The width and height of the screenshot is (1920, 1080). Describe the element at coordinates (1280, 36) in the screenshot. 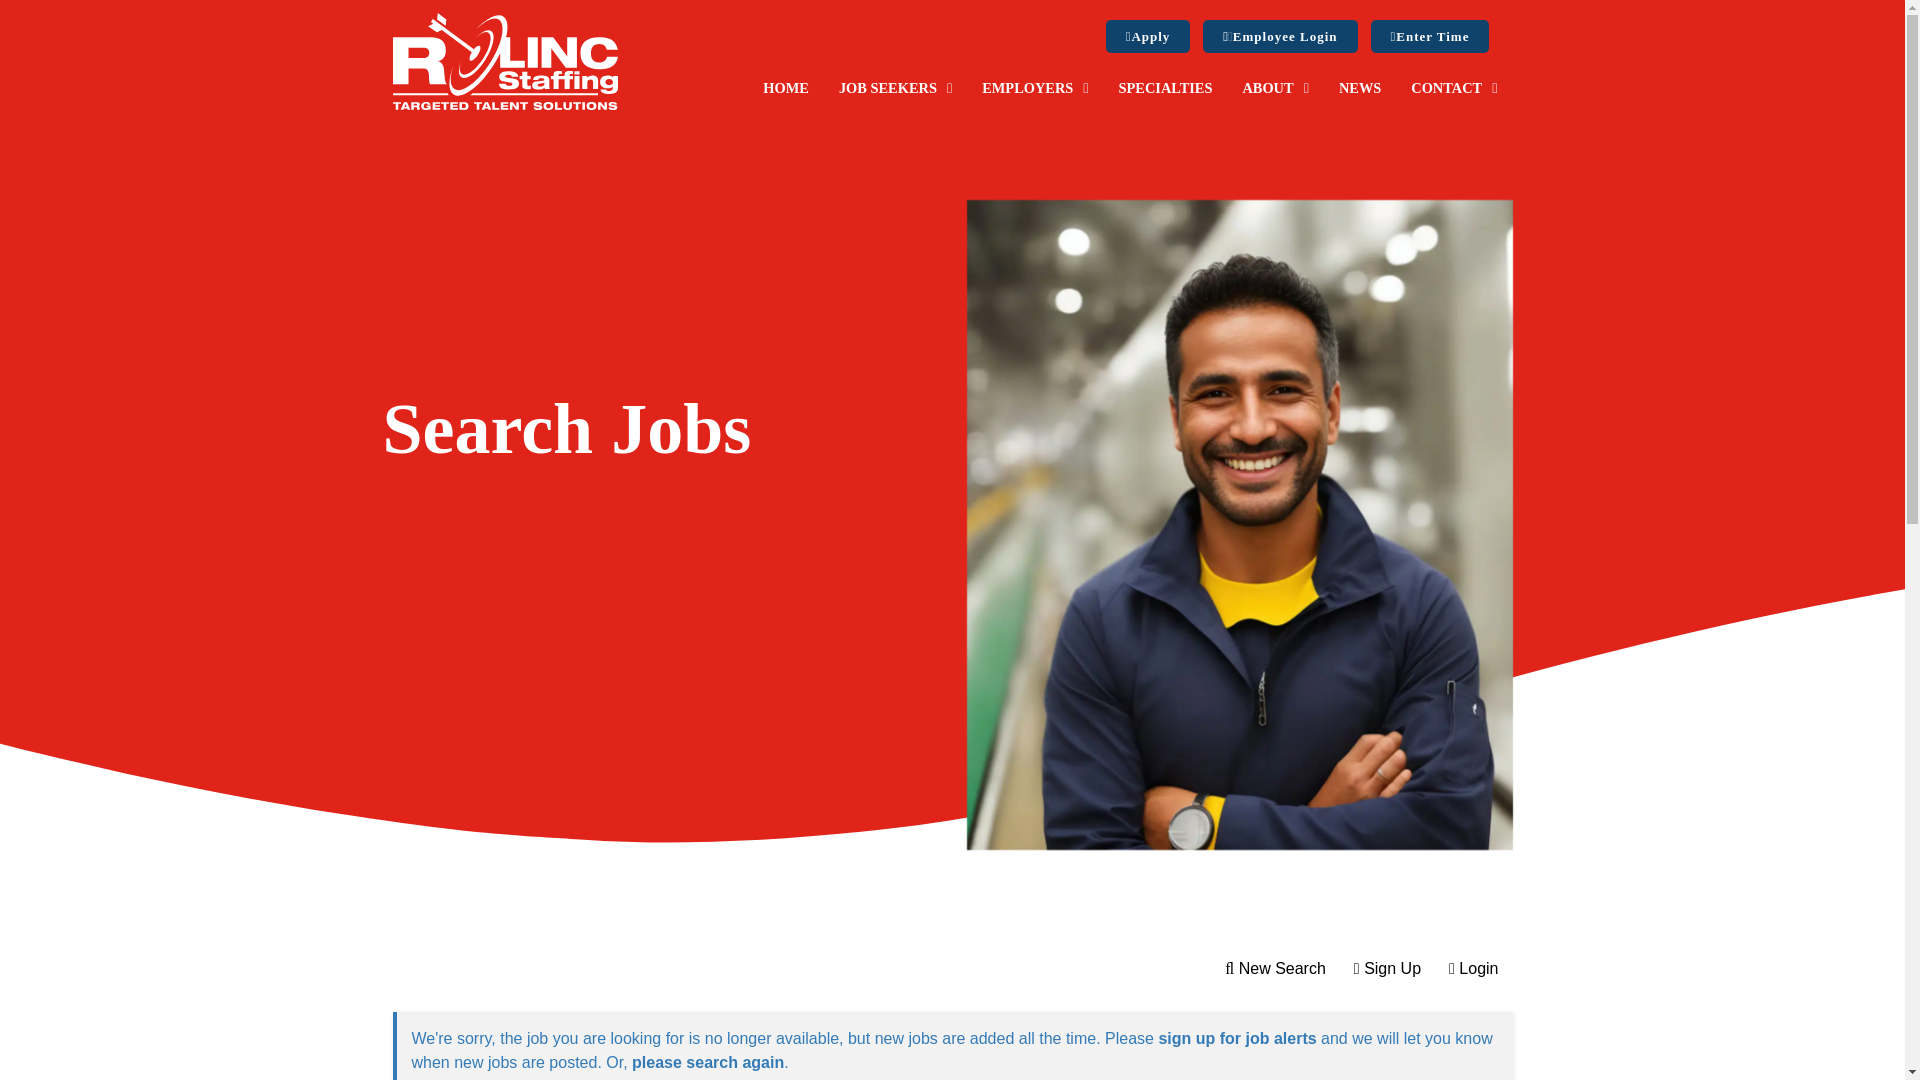

I see `Employee Login` at that location.